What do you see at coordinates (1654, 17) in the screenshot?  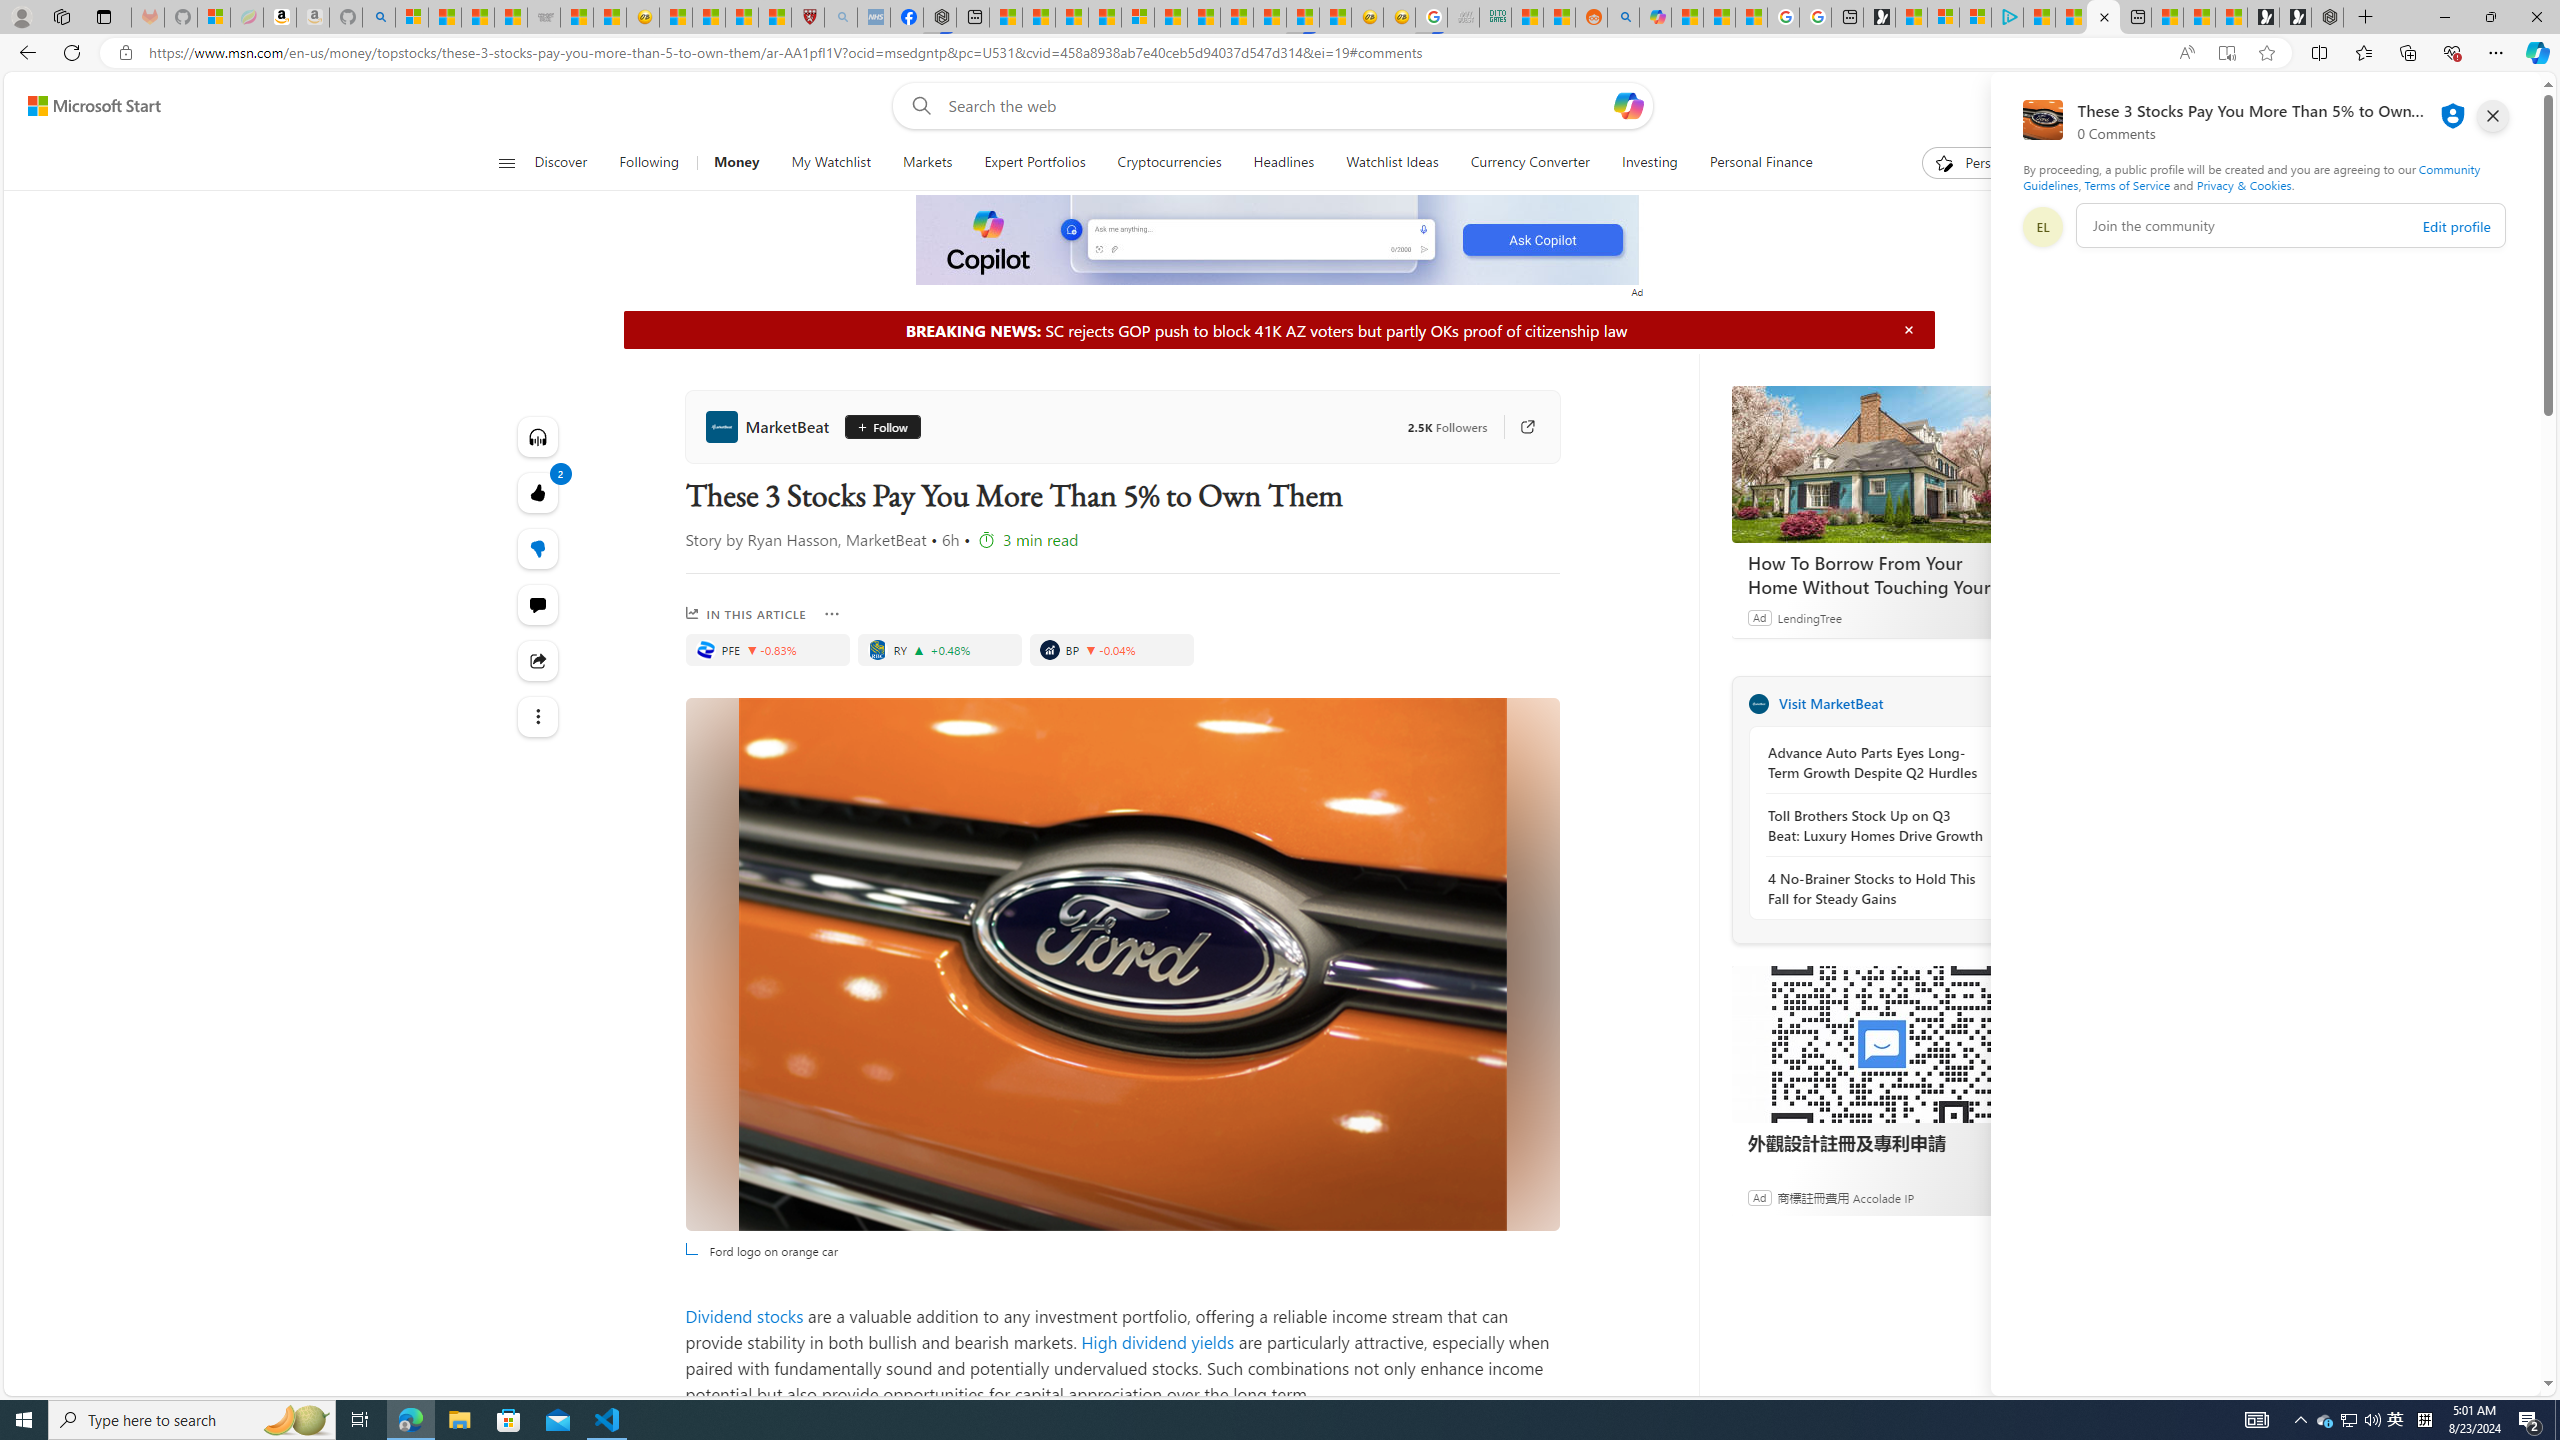 I see `Microsoft Copilot in Bing` at bounding box center [1654, 17].